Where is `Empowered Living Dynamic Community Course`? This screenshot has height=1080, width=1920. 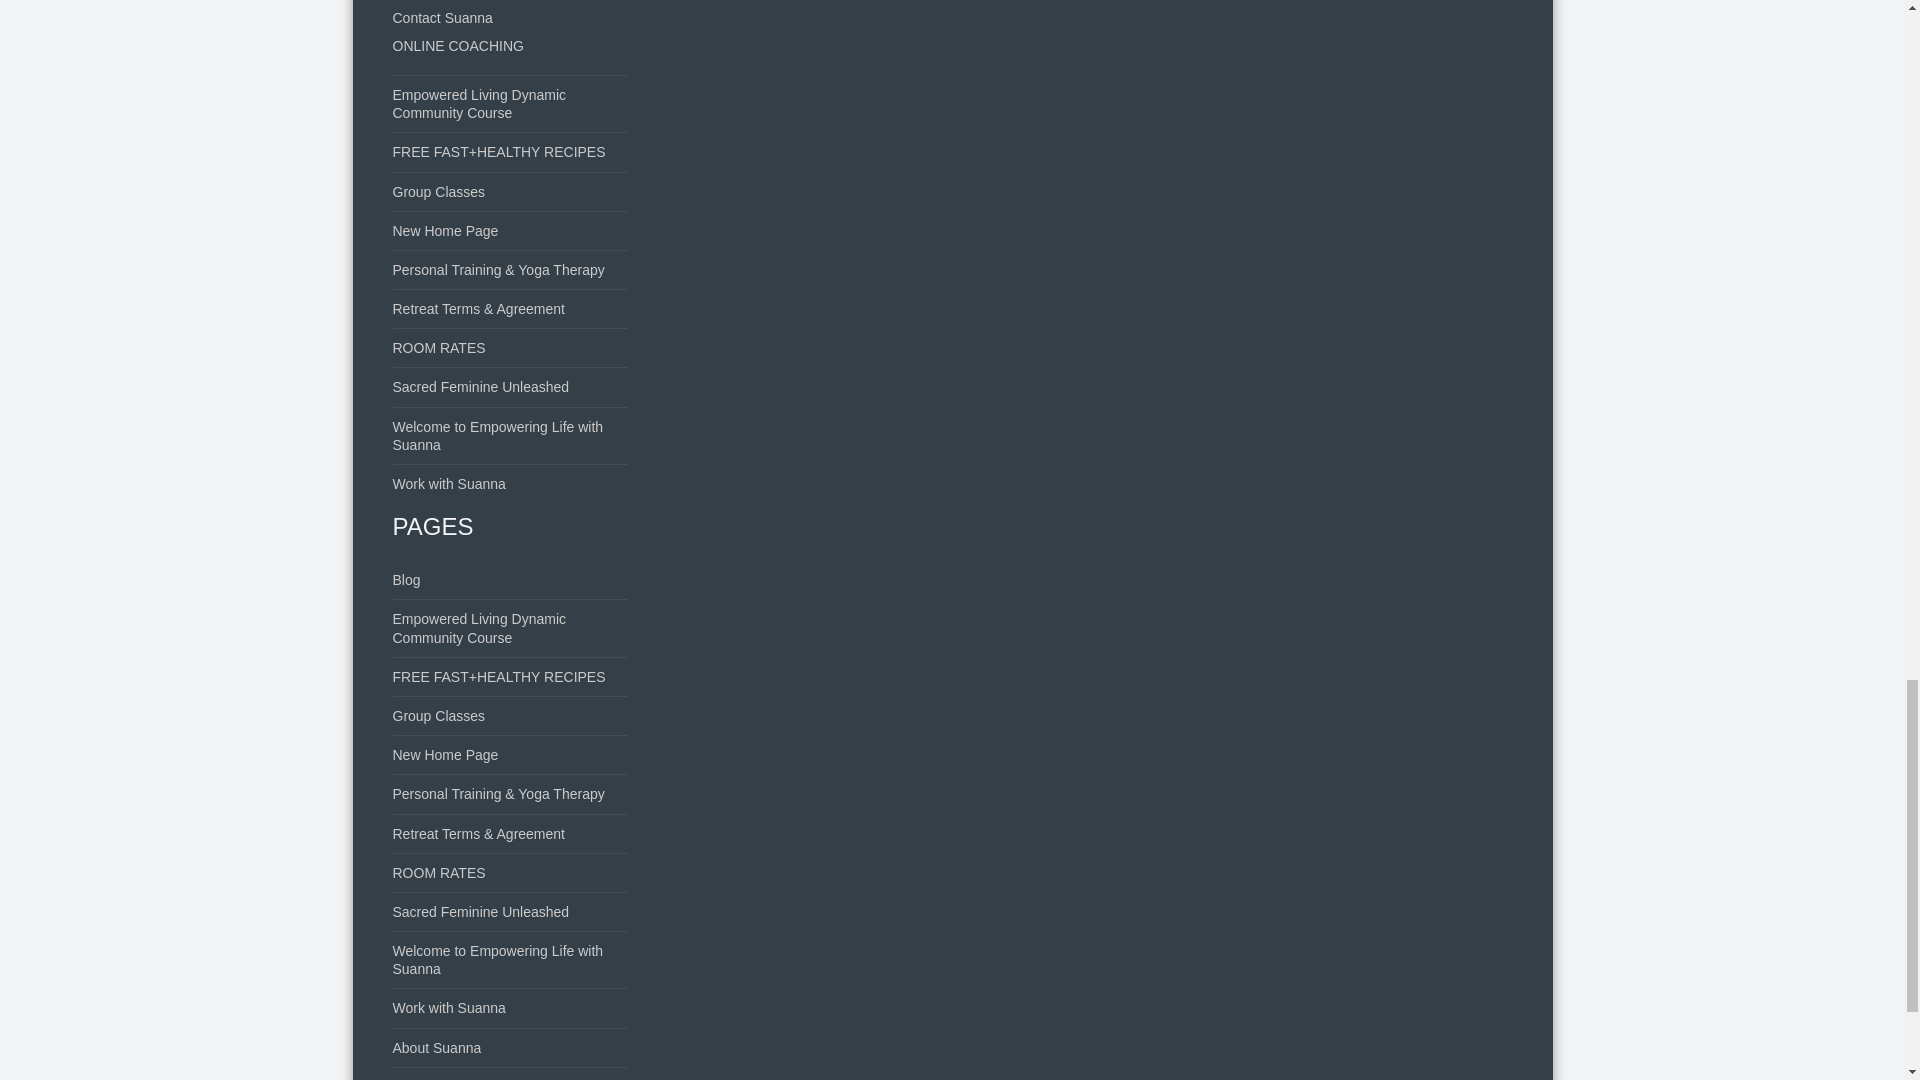 Empowered Living Dynamic Community Course is located at coordinates (478, 628).